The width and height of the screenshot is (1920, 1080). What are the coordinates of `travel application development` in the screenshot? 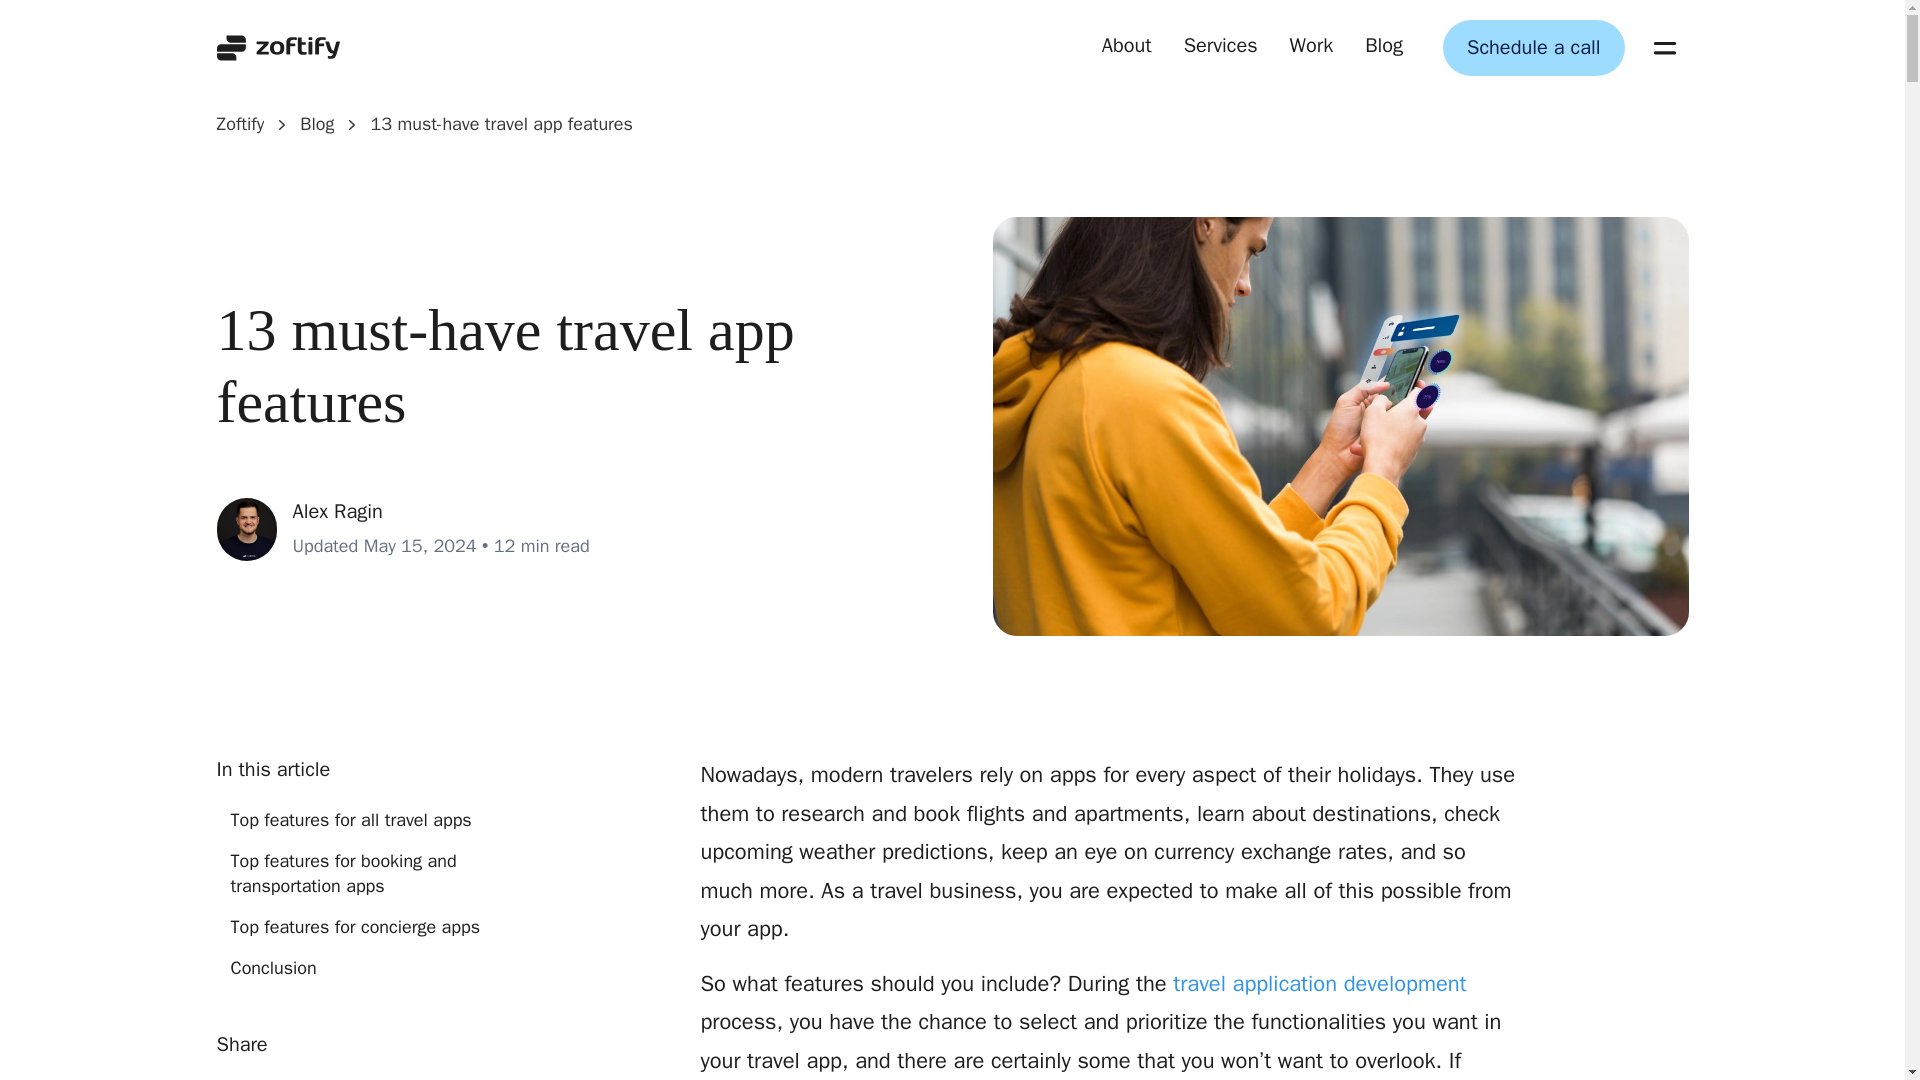 It's located at (1320, 983).